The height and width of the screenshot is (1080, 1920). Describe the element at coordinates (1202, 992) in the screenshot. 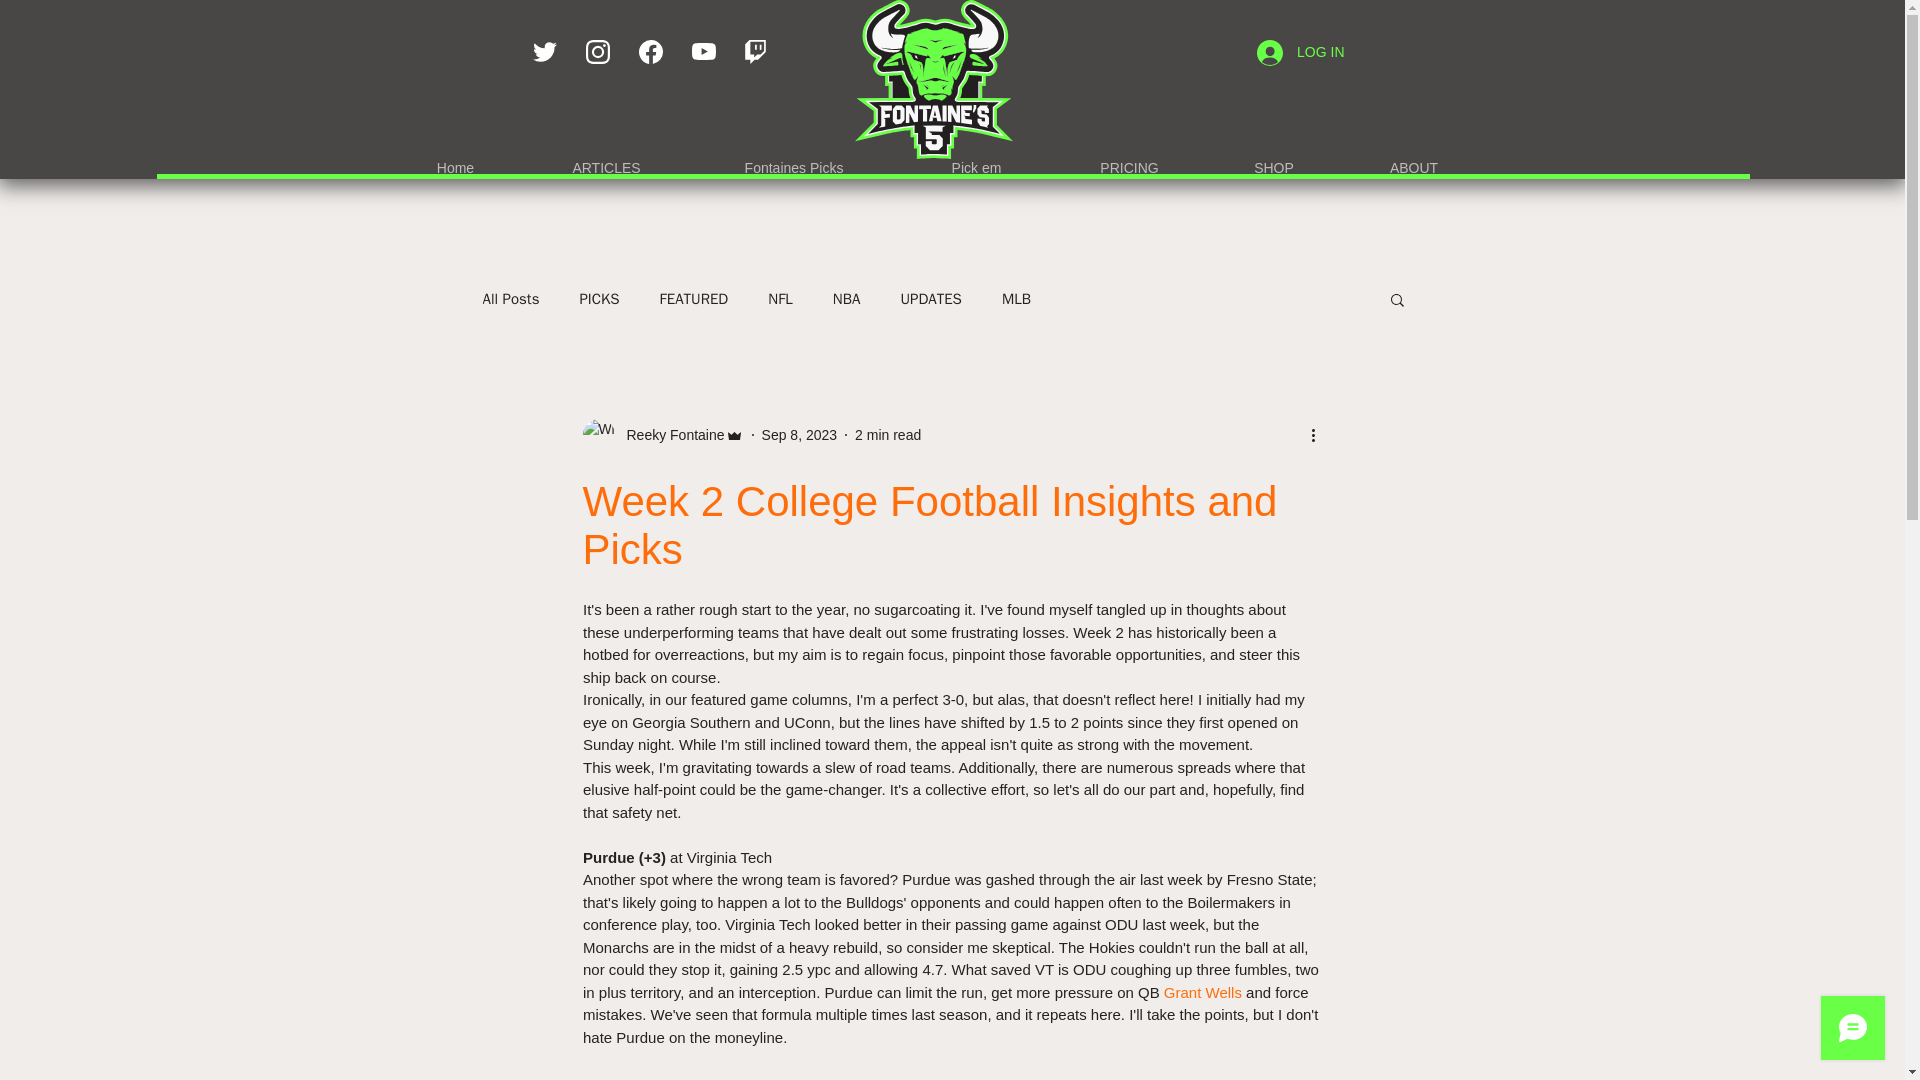

I see `Grant Wells` at that location.